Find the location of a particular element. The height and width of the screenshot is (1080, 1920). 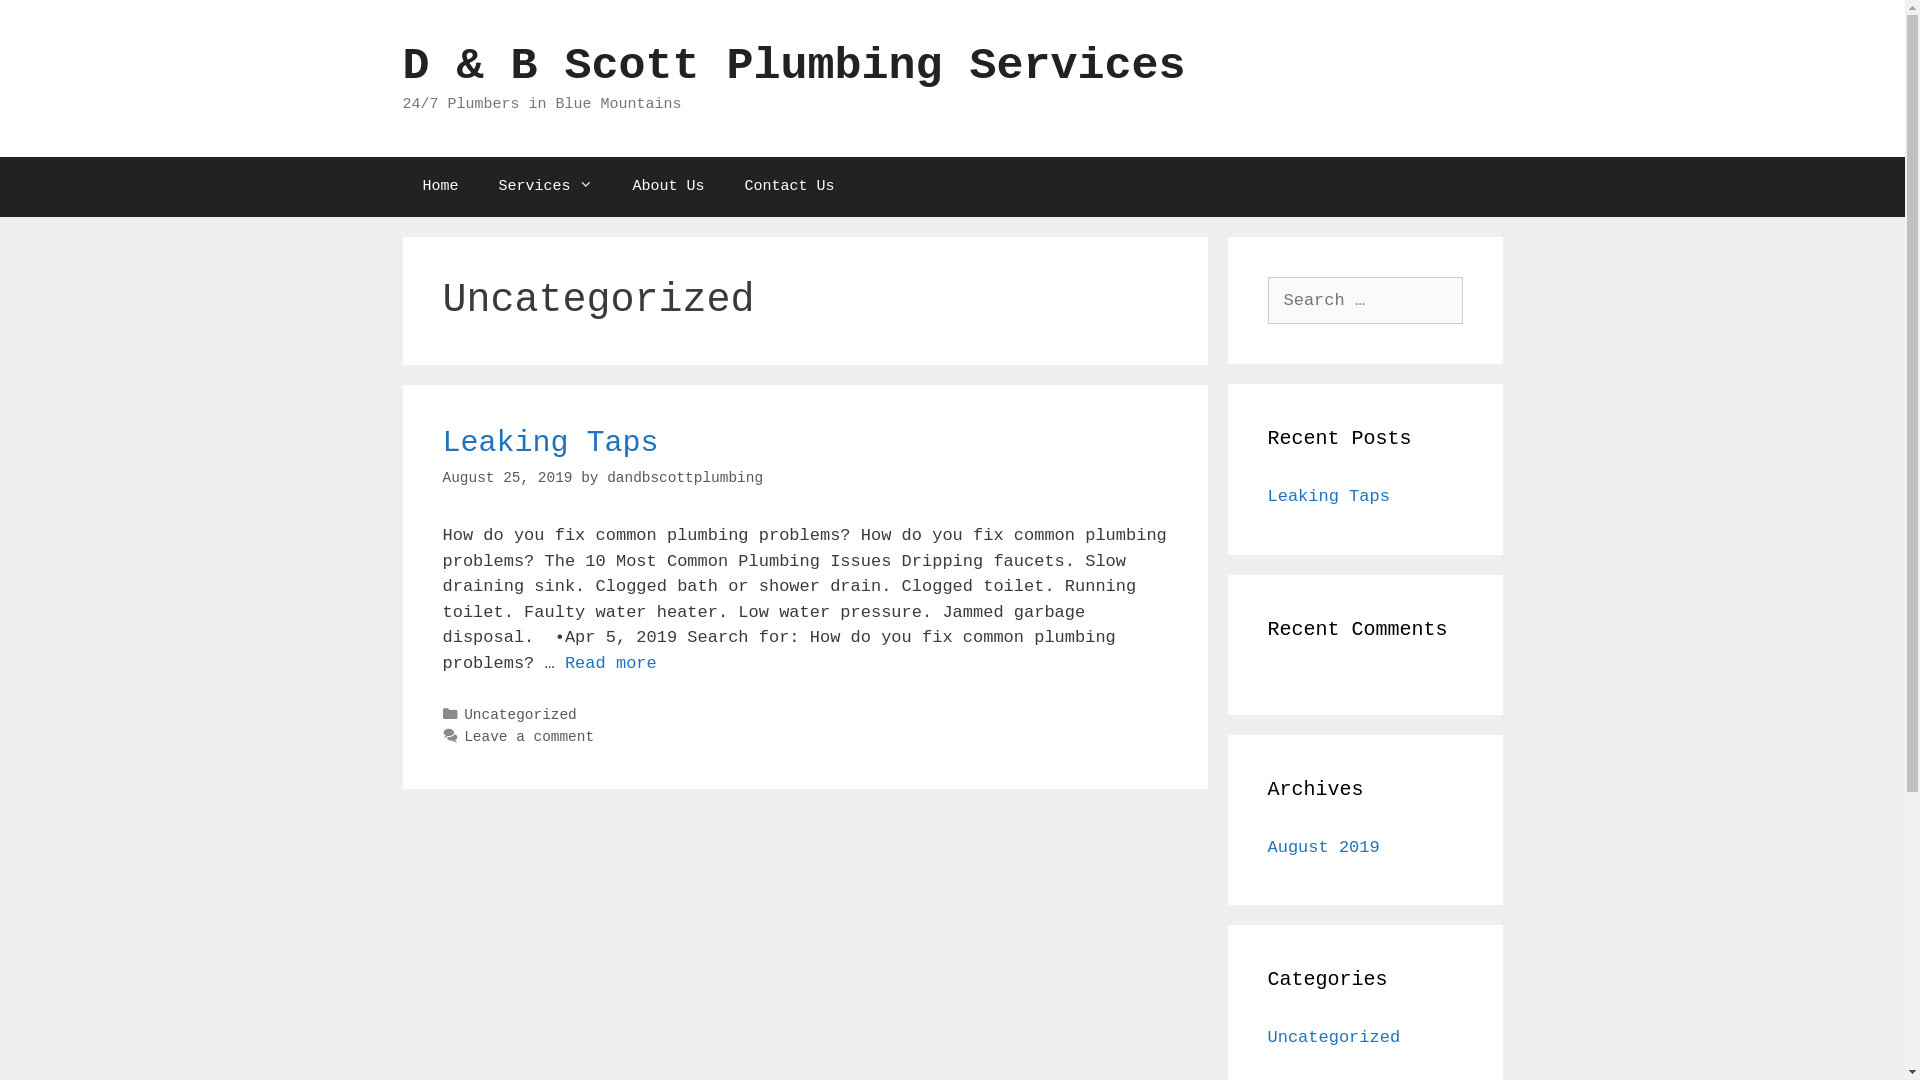

Leaking Taps is located at coordinates (1329, 496).